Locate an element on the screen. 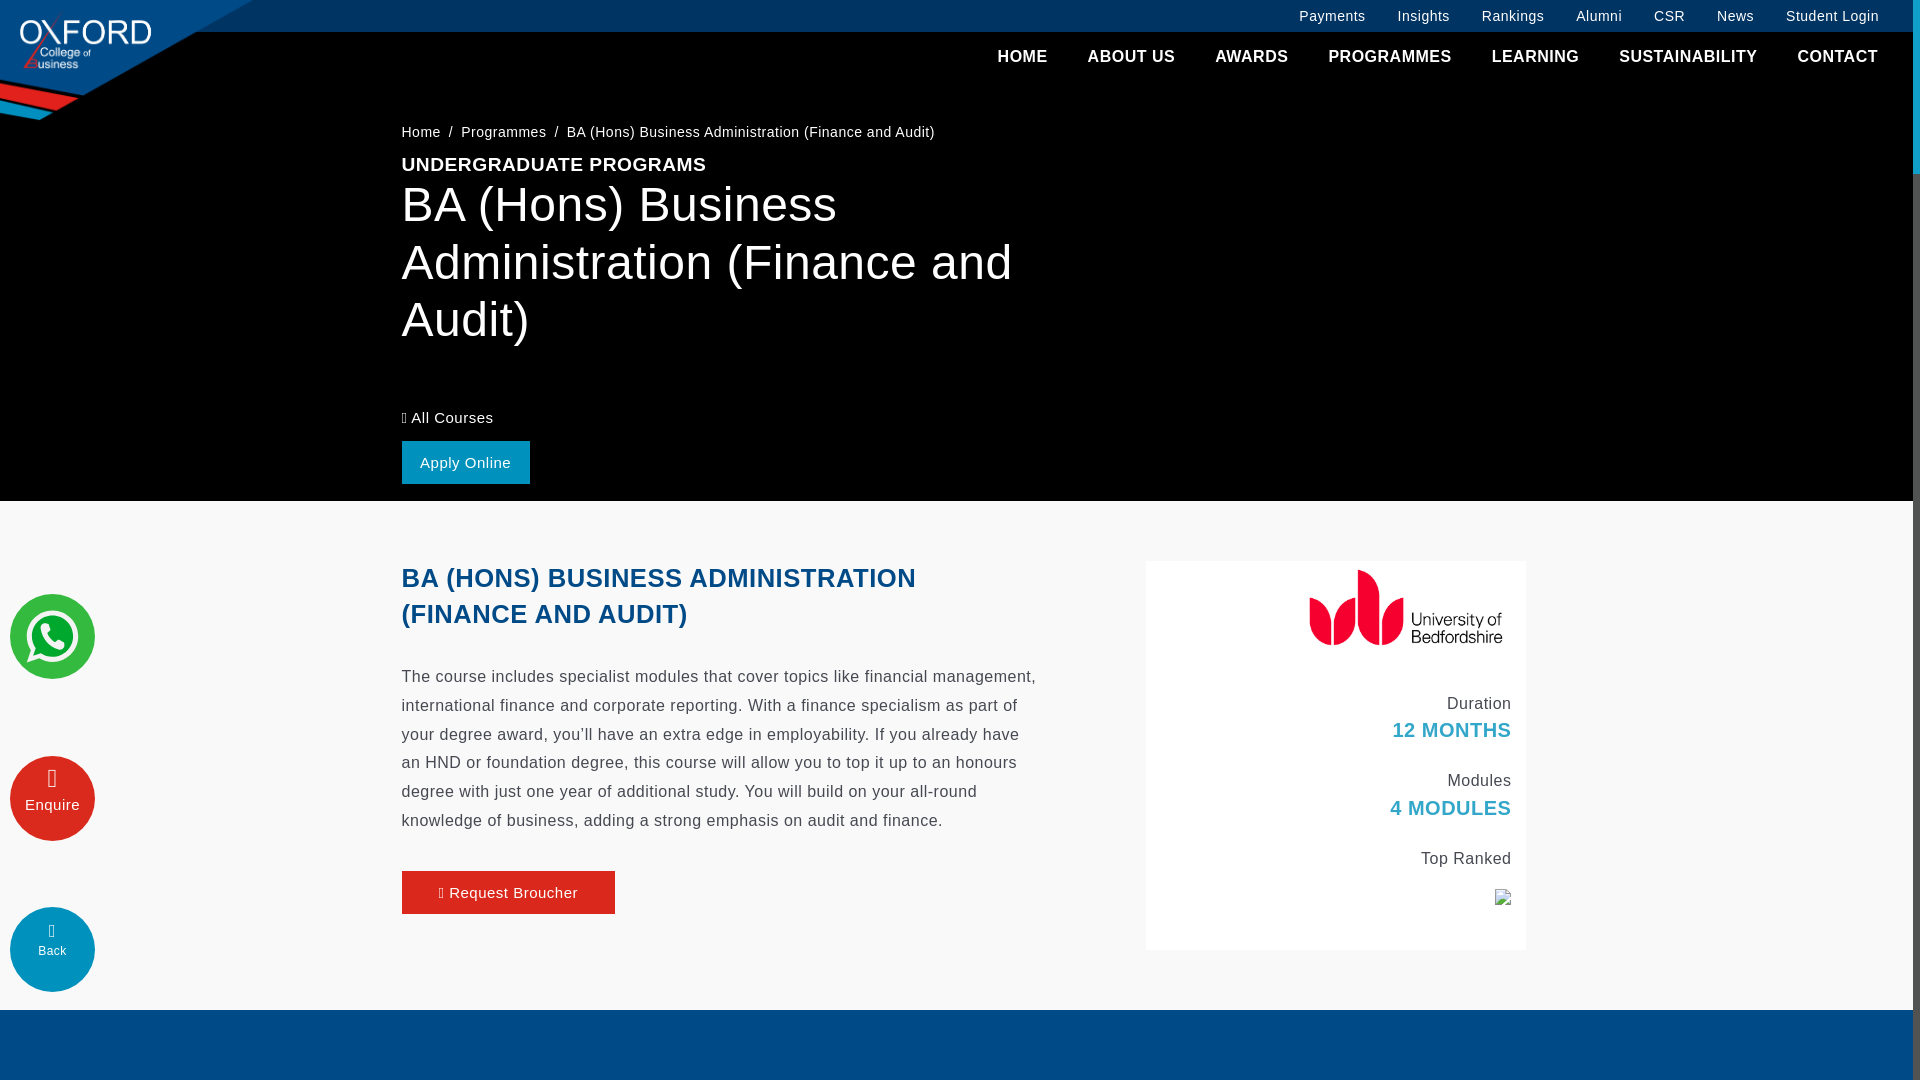 The image size is (1920, 1080). AWARDS is located at coordinates (1252, 57).